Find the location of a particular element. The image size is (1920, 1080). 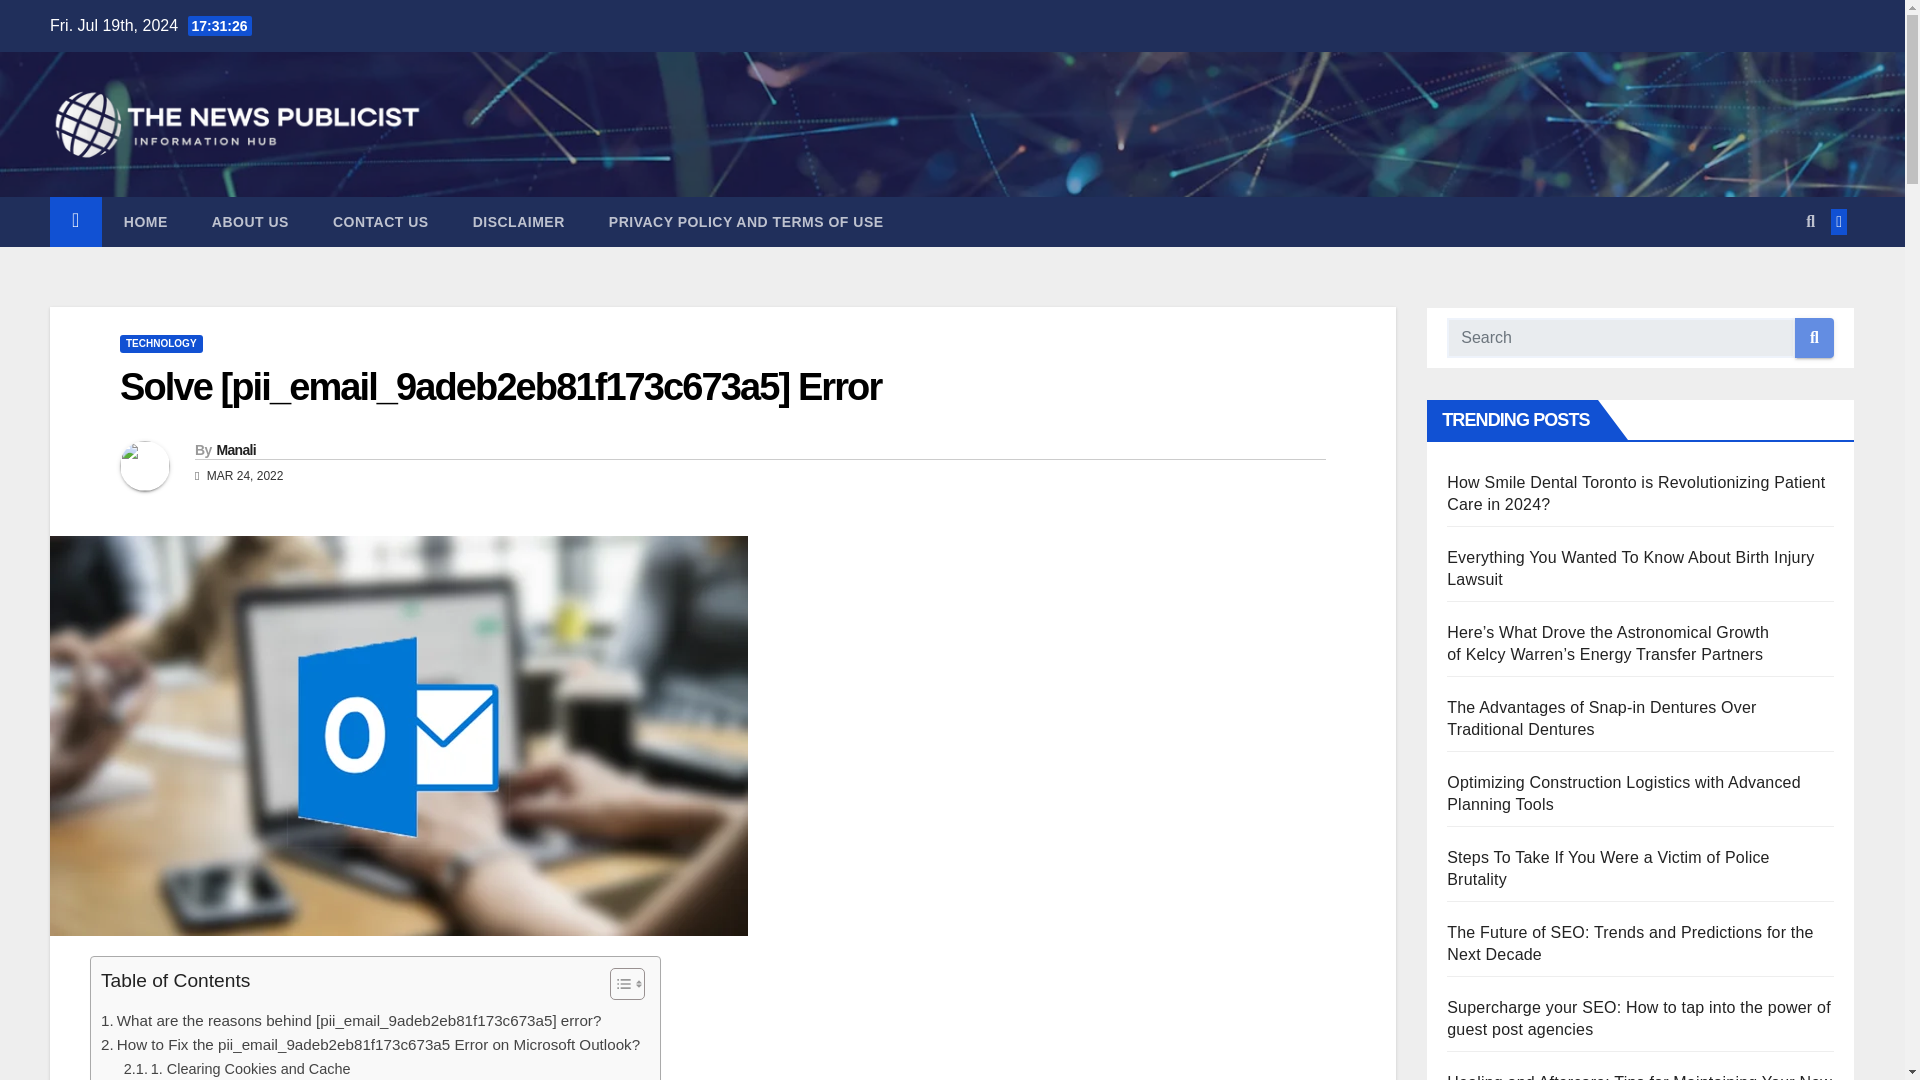

Home is located at coordinates (146, 222).